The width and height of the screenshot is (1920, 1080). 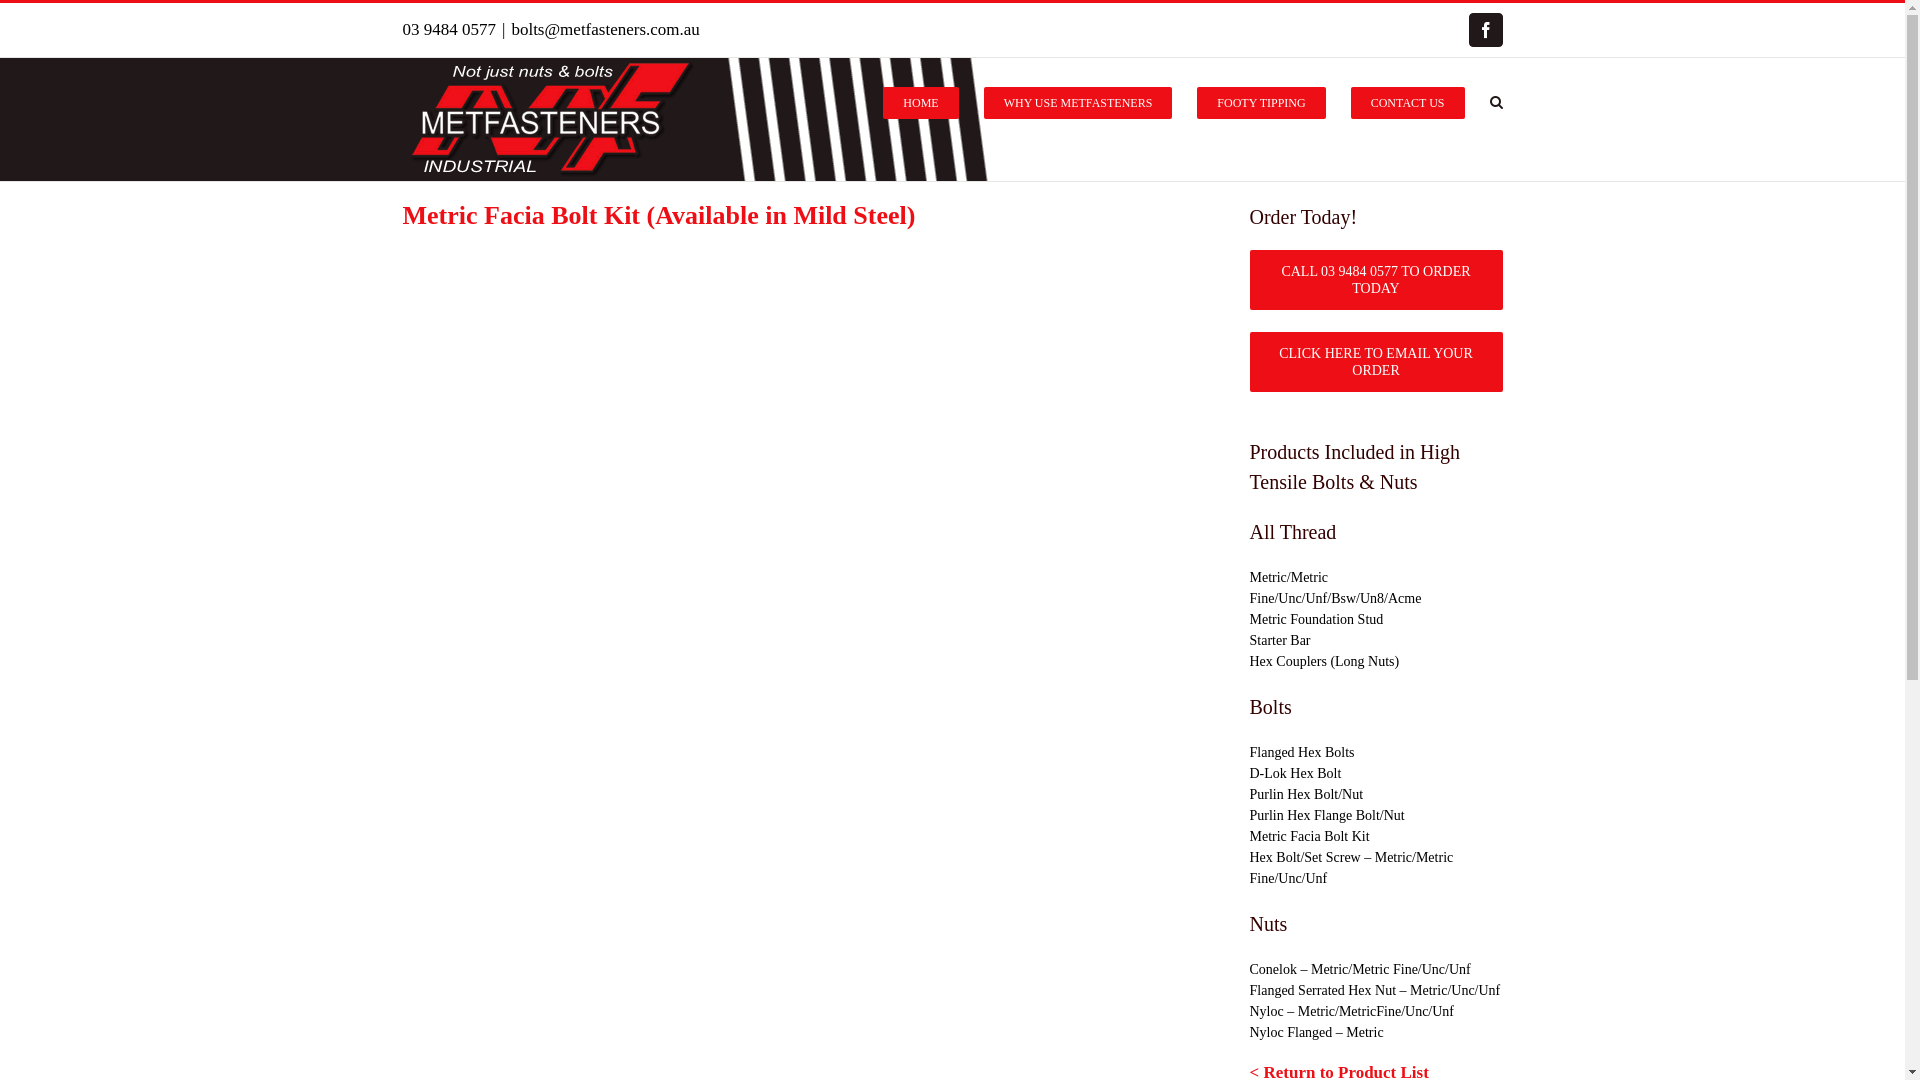 What do you see at coordinates (1408, 101) in the screenshot?
I see `CONTACT US` at bounding box center [1408, 101].